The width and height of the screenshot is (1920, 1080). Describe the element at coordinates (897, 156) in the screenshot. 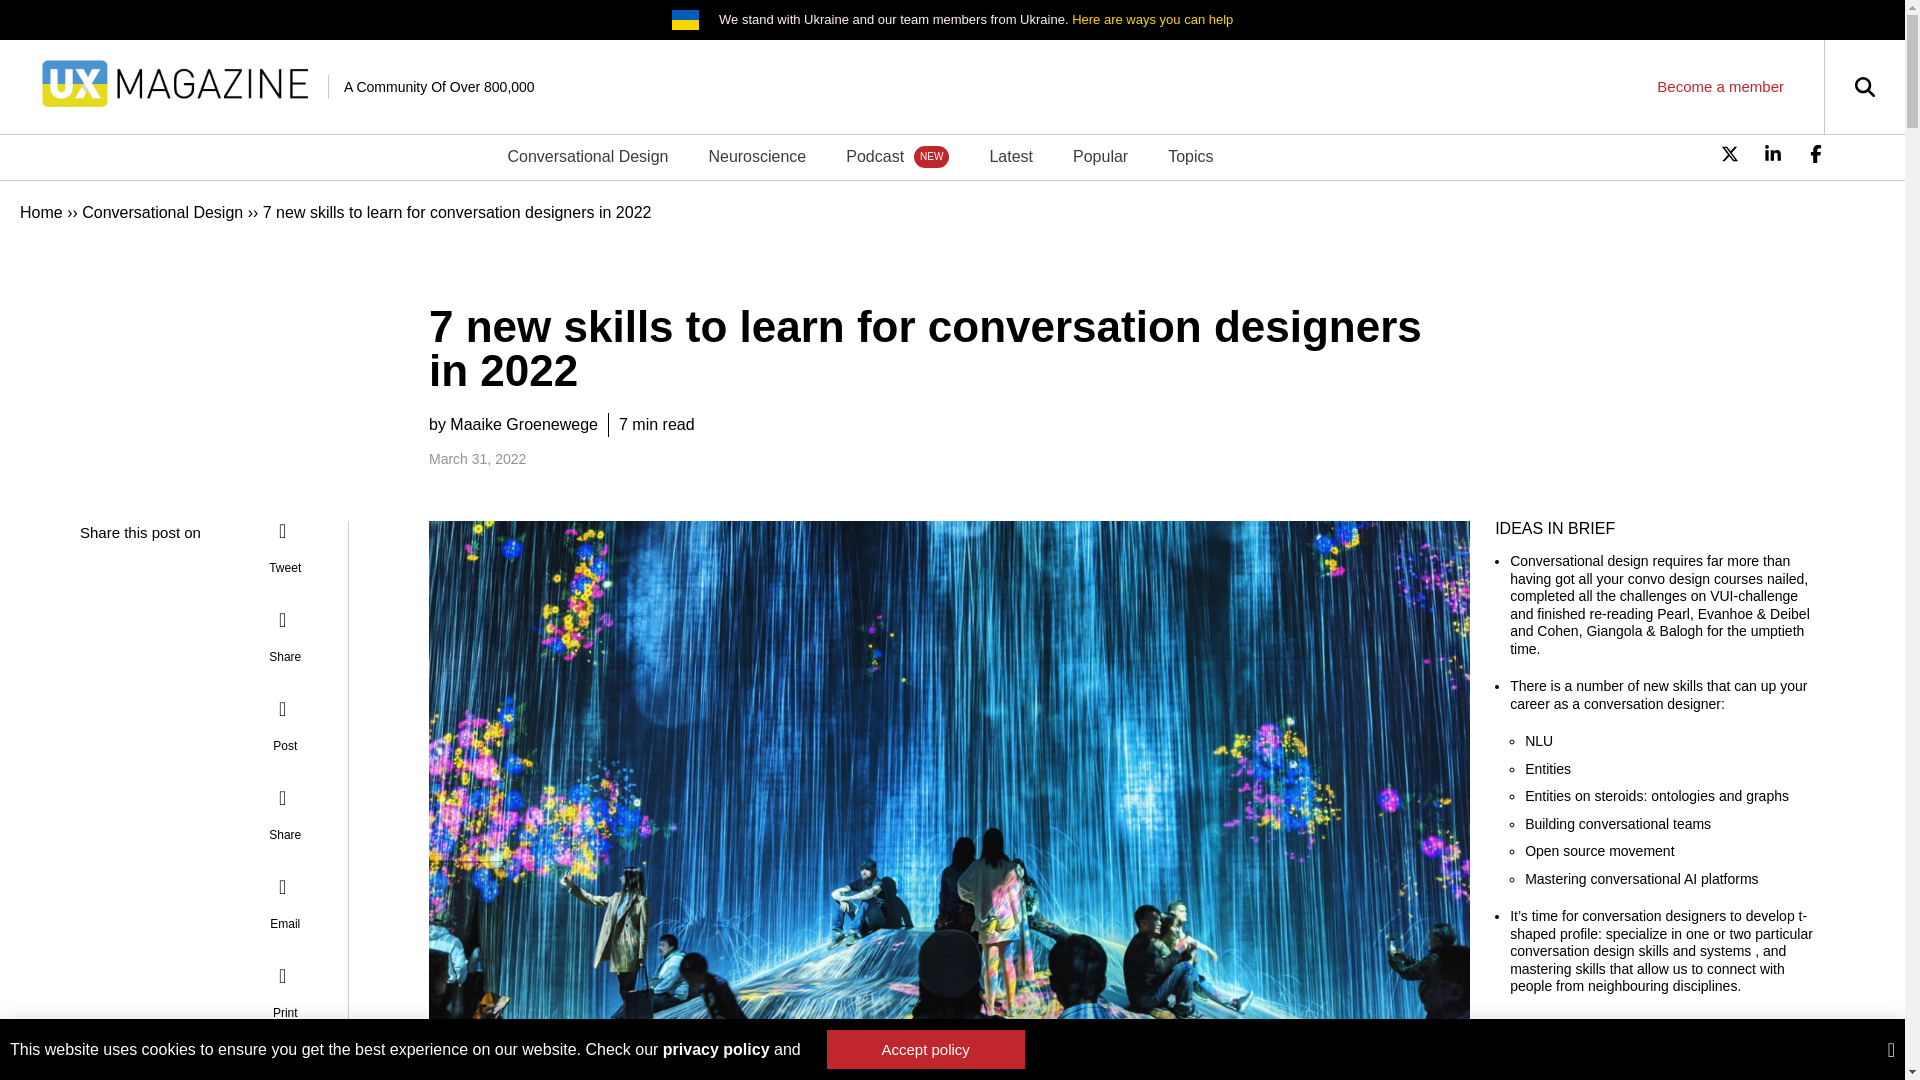

I see `Podcast` at that location.